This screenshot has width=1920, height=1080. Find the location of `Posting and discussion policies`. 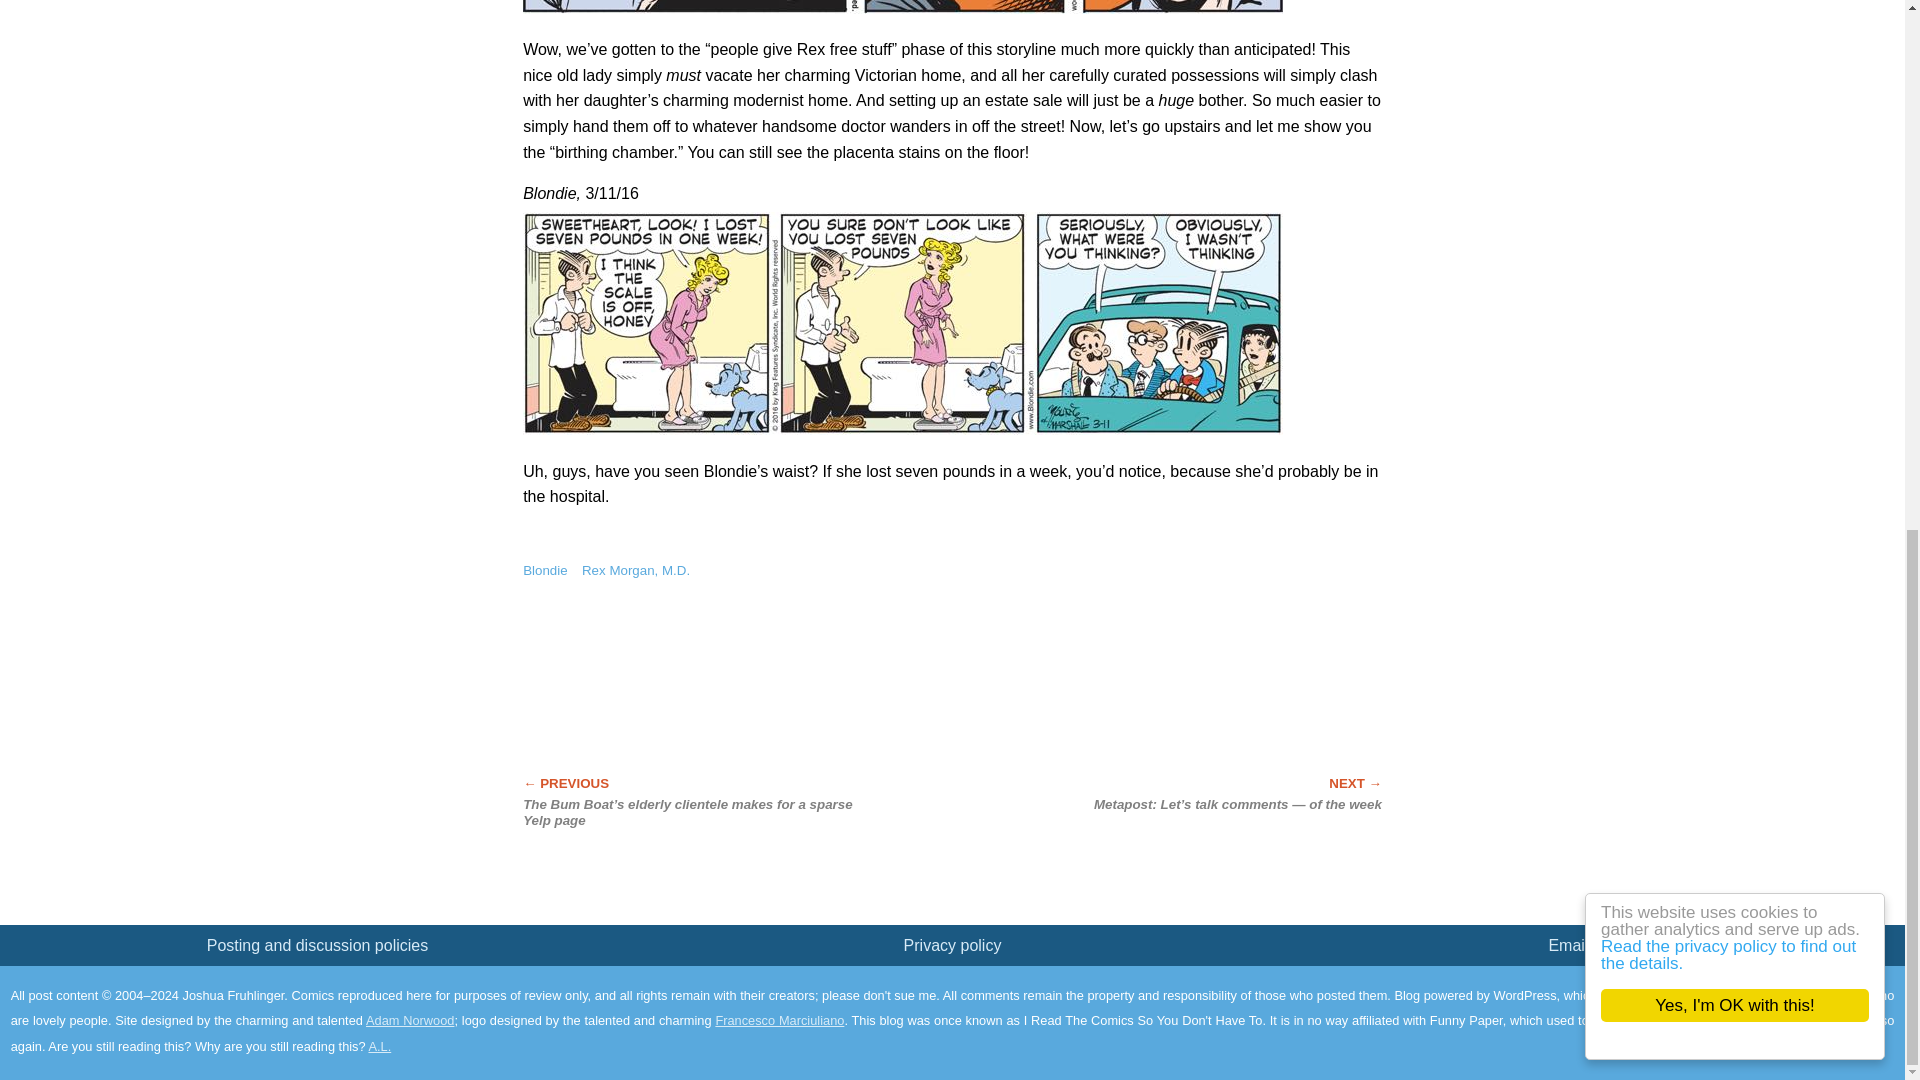

Posting and discussion policies is located at coordinates (318, 945).